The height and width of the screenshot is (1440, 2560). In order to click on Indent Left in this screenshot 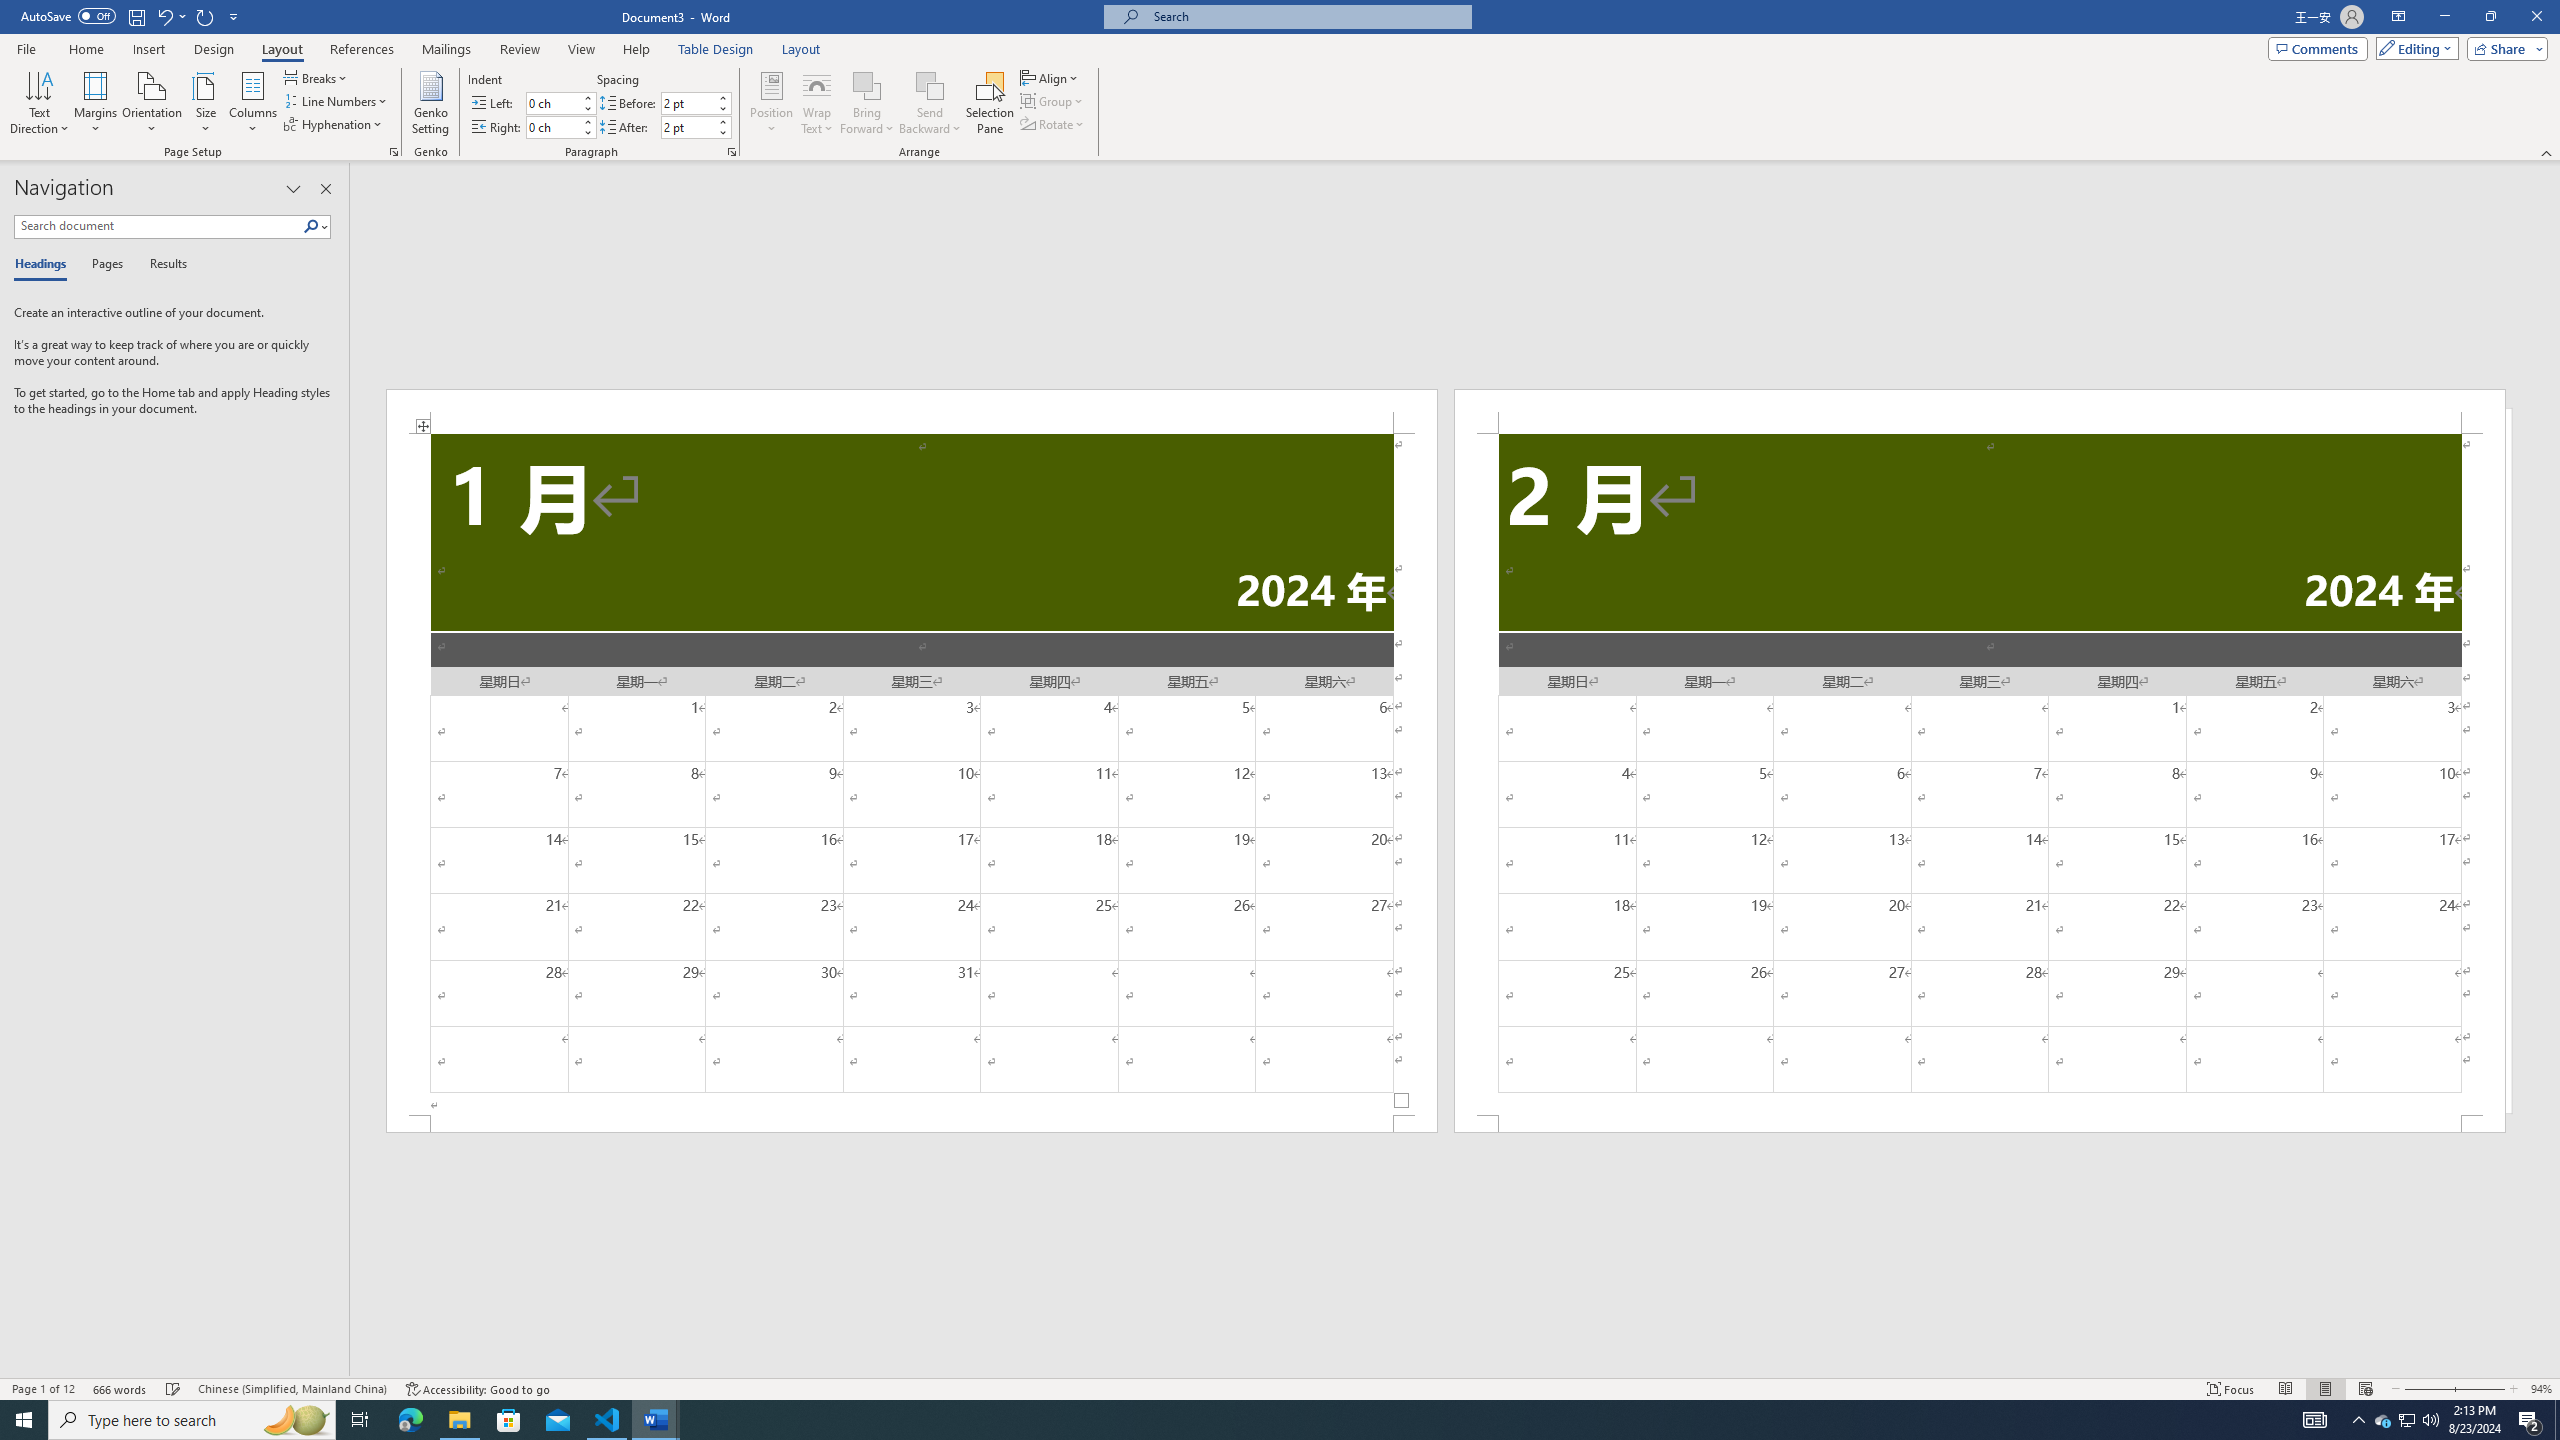, I will do `click(552, 102)`.